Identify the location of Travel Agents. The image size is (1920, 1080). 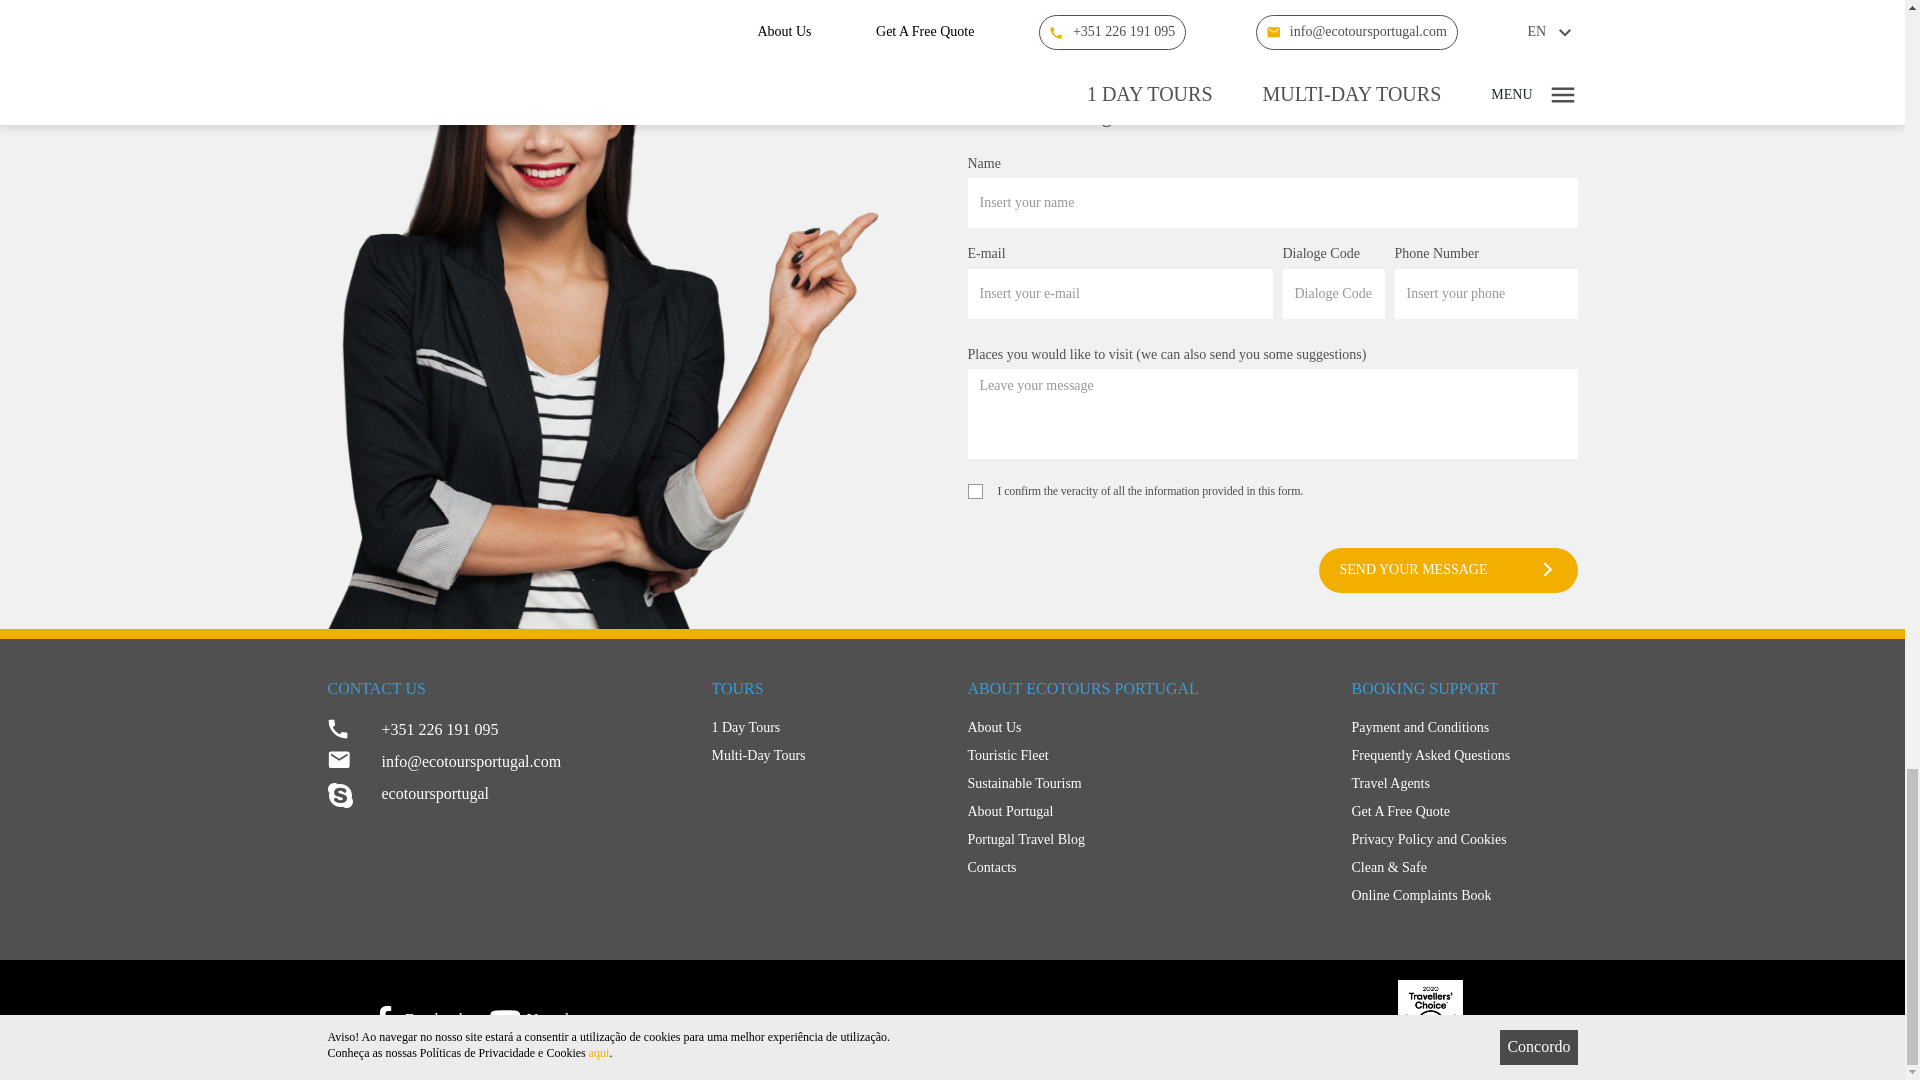
(1464, 784).